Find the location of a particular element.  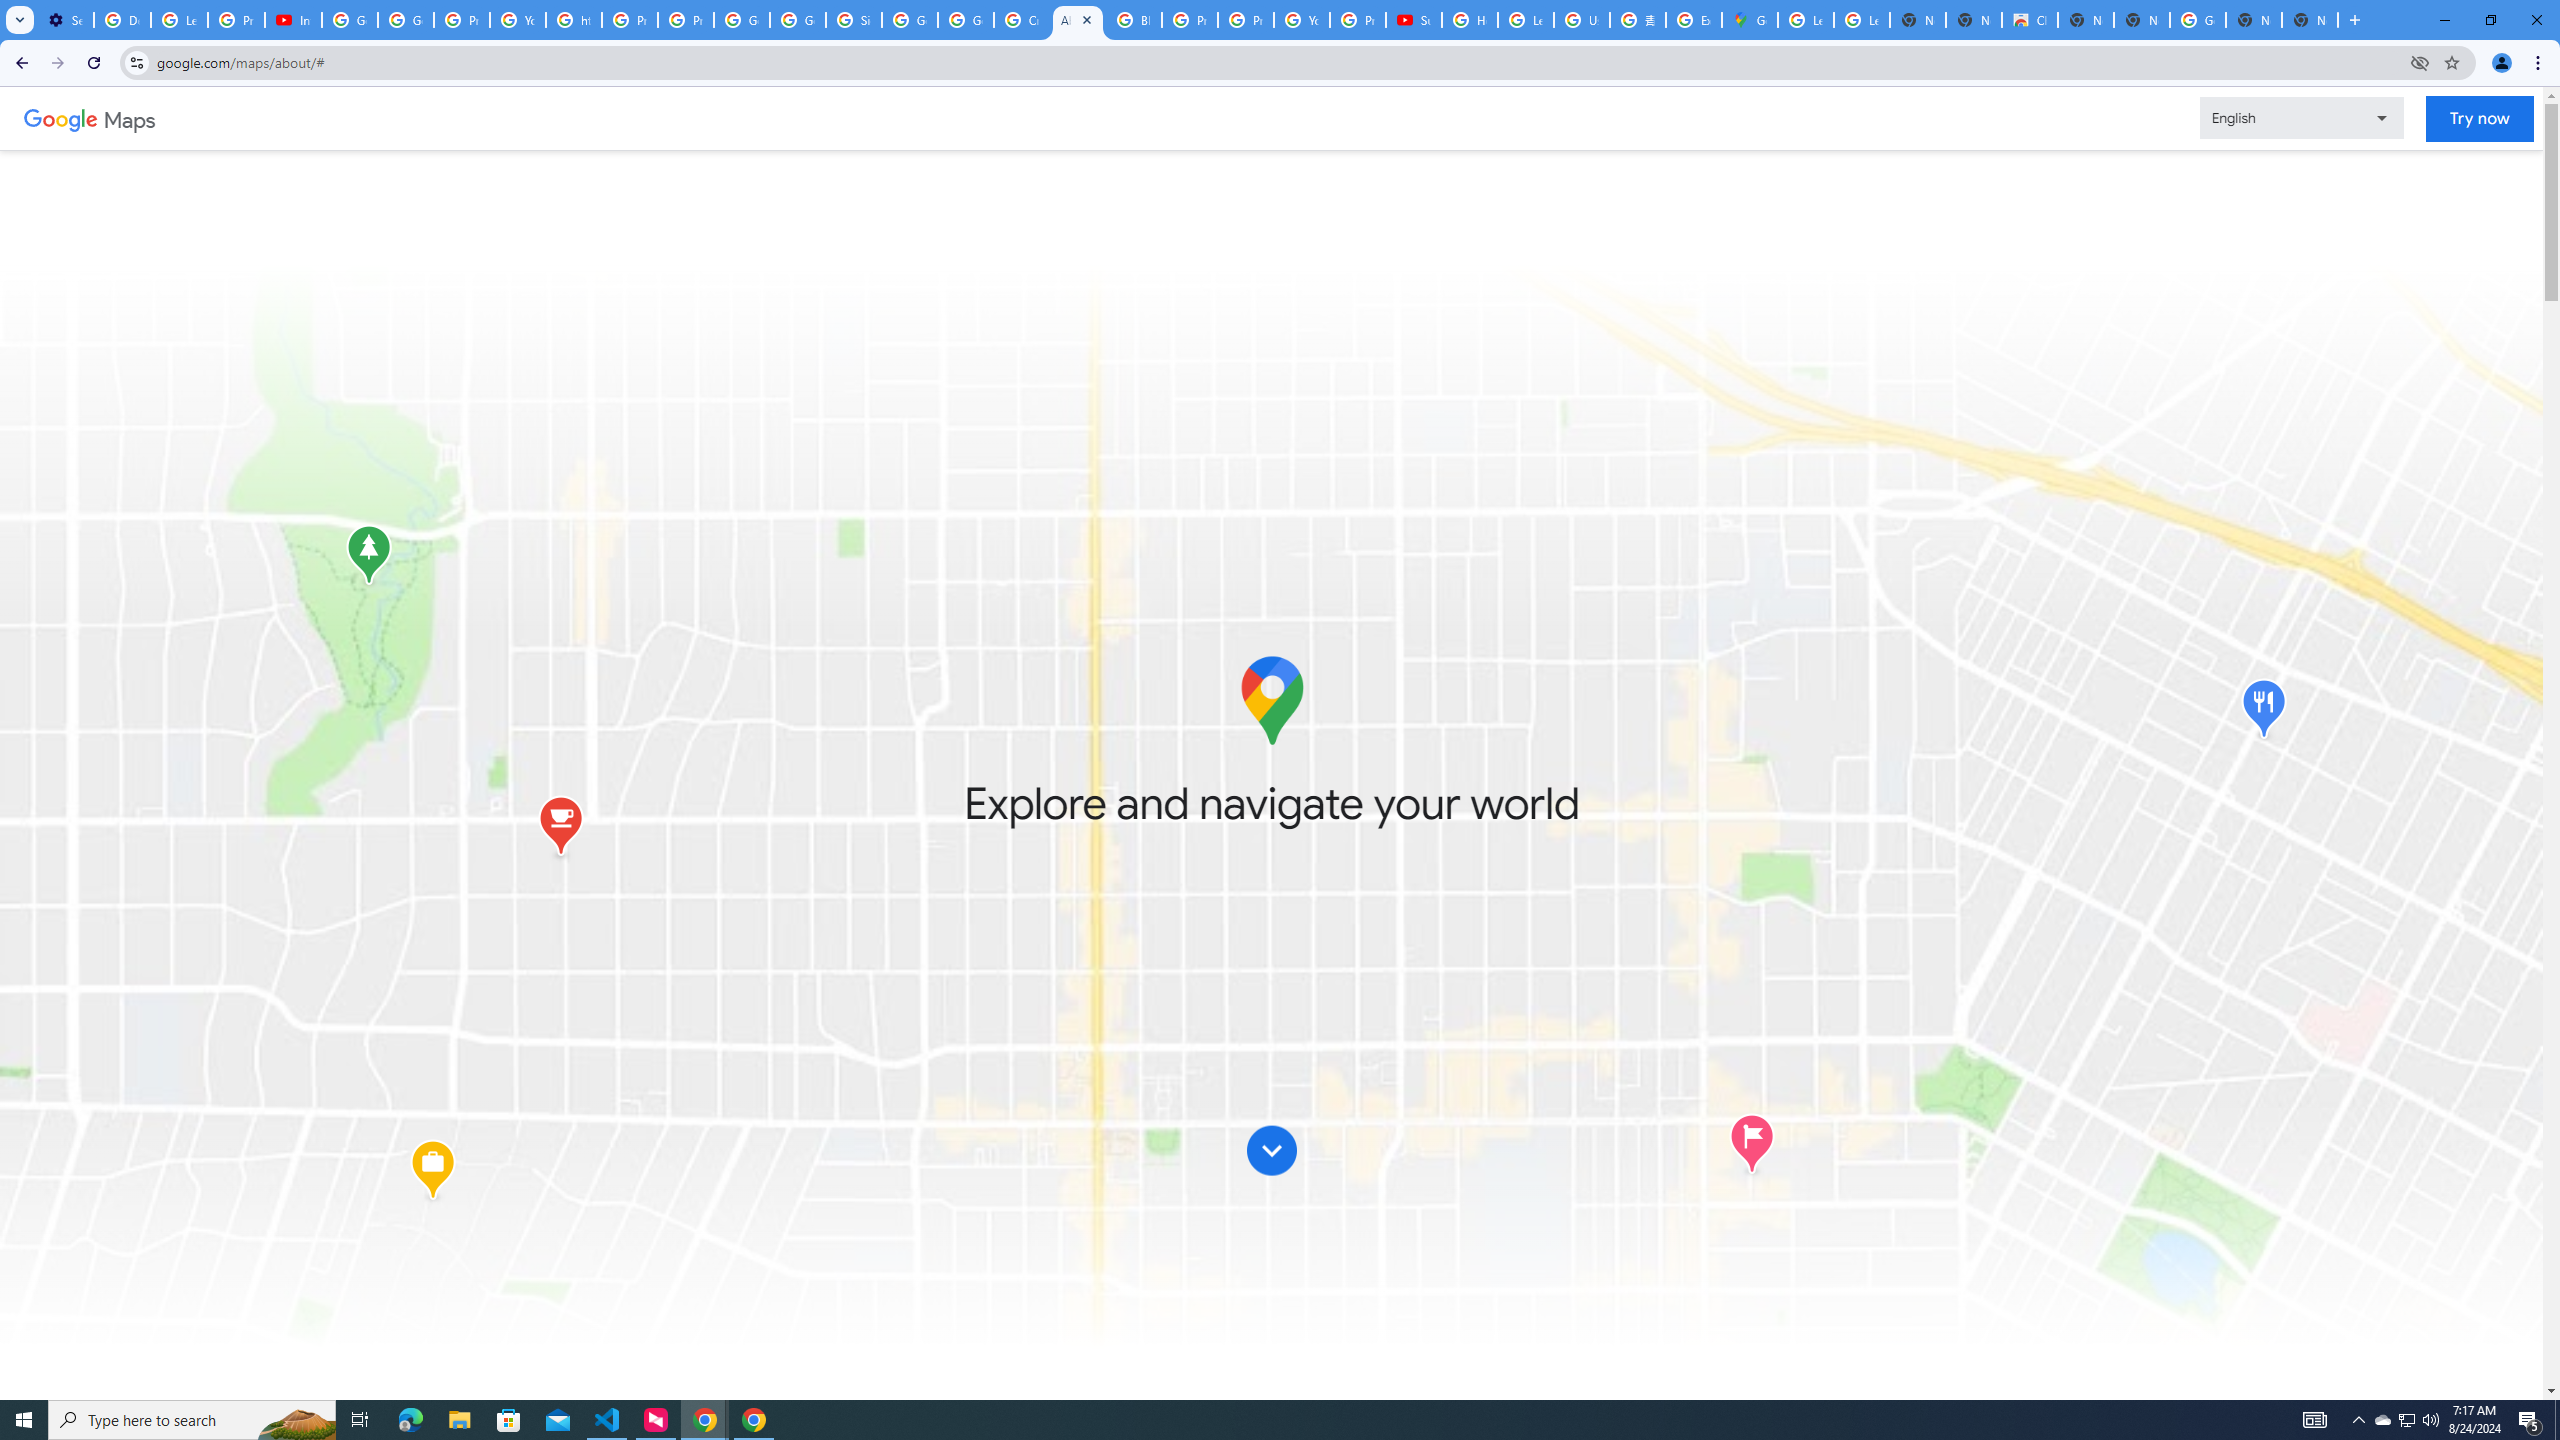

Privacy Help Center - Policies Help is located at coordinates (1189, 20).